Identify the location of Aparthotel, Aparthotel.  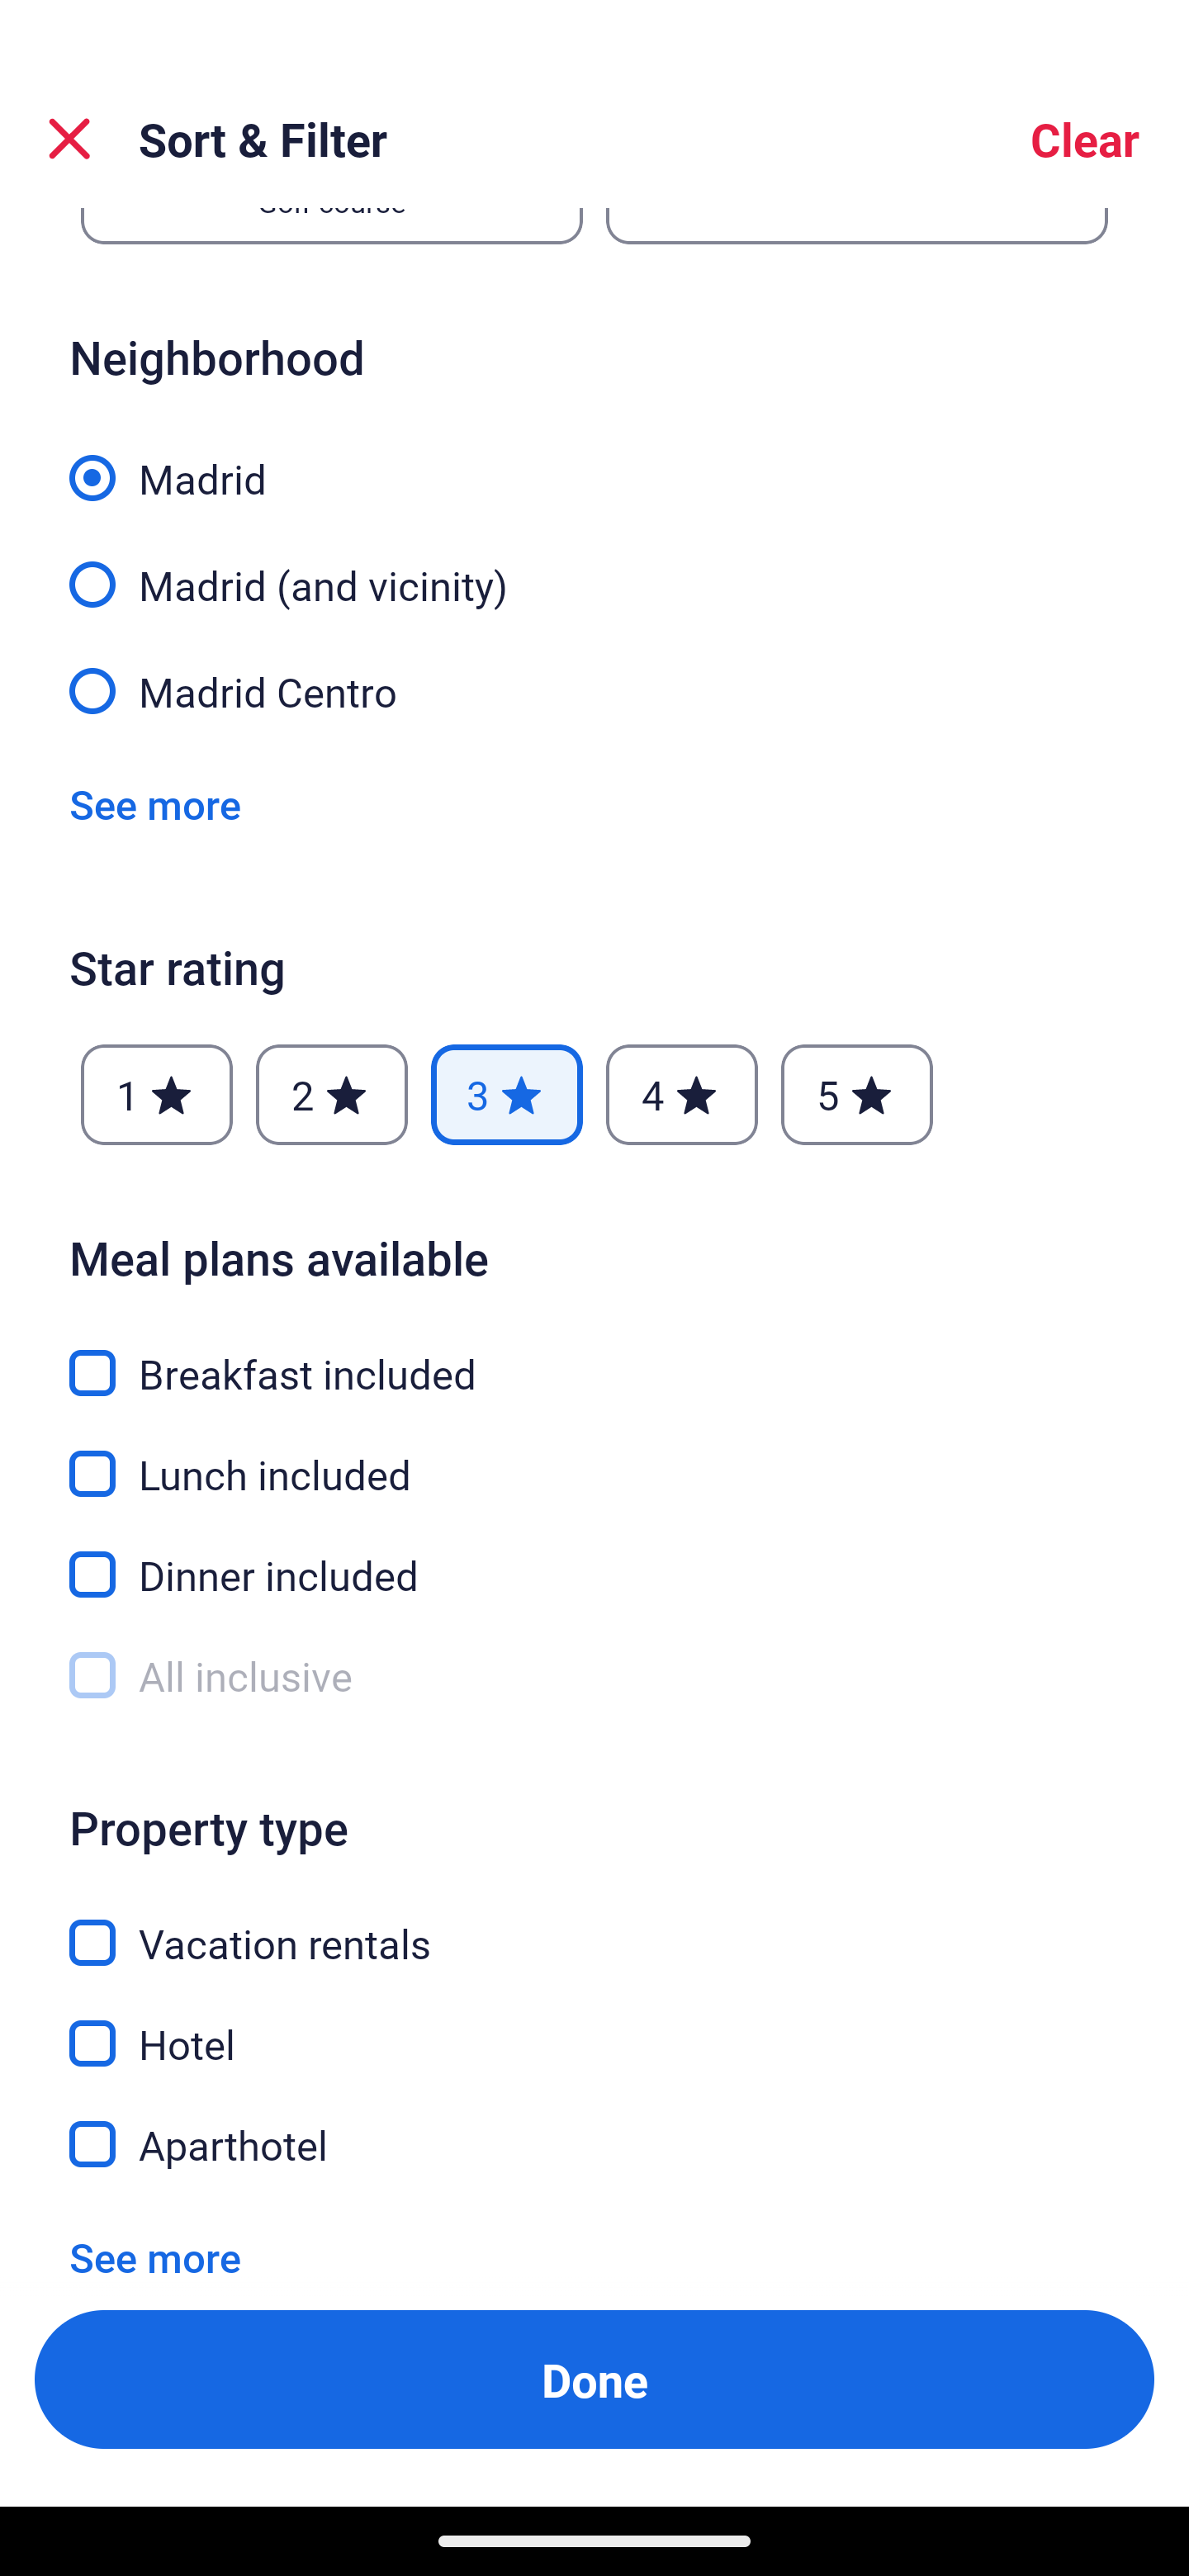
(594, 2145).